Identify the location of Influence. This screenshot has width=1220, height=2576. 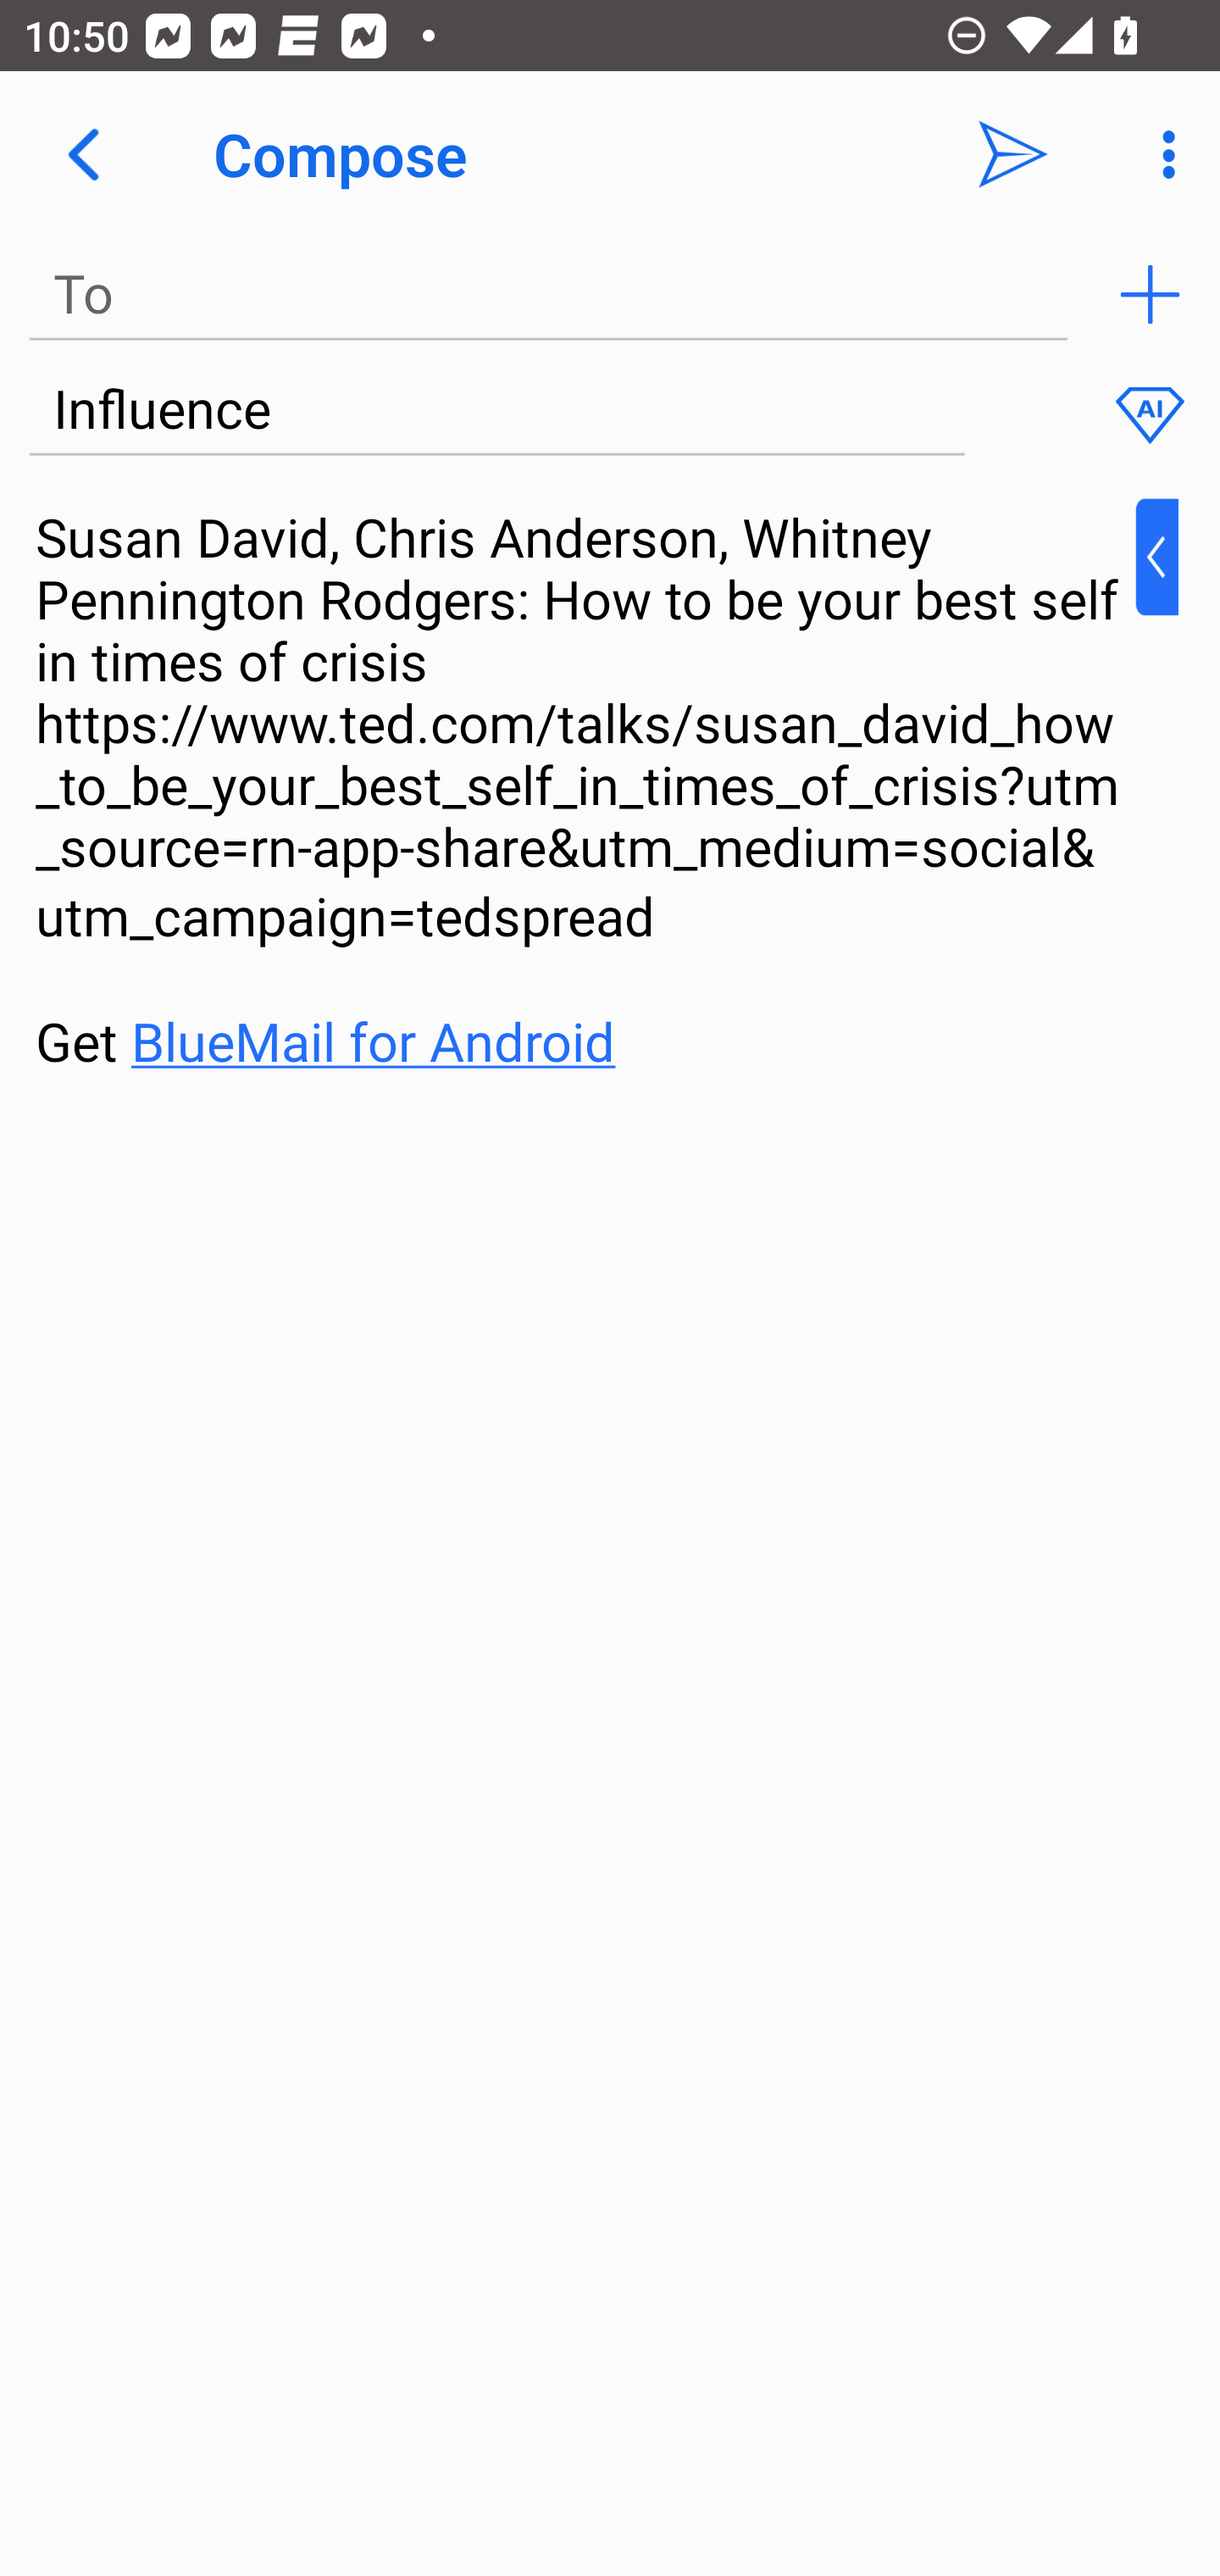
(496, 410).